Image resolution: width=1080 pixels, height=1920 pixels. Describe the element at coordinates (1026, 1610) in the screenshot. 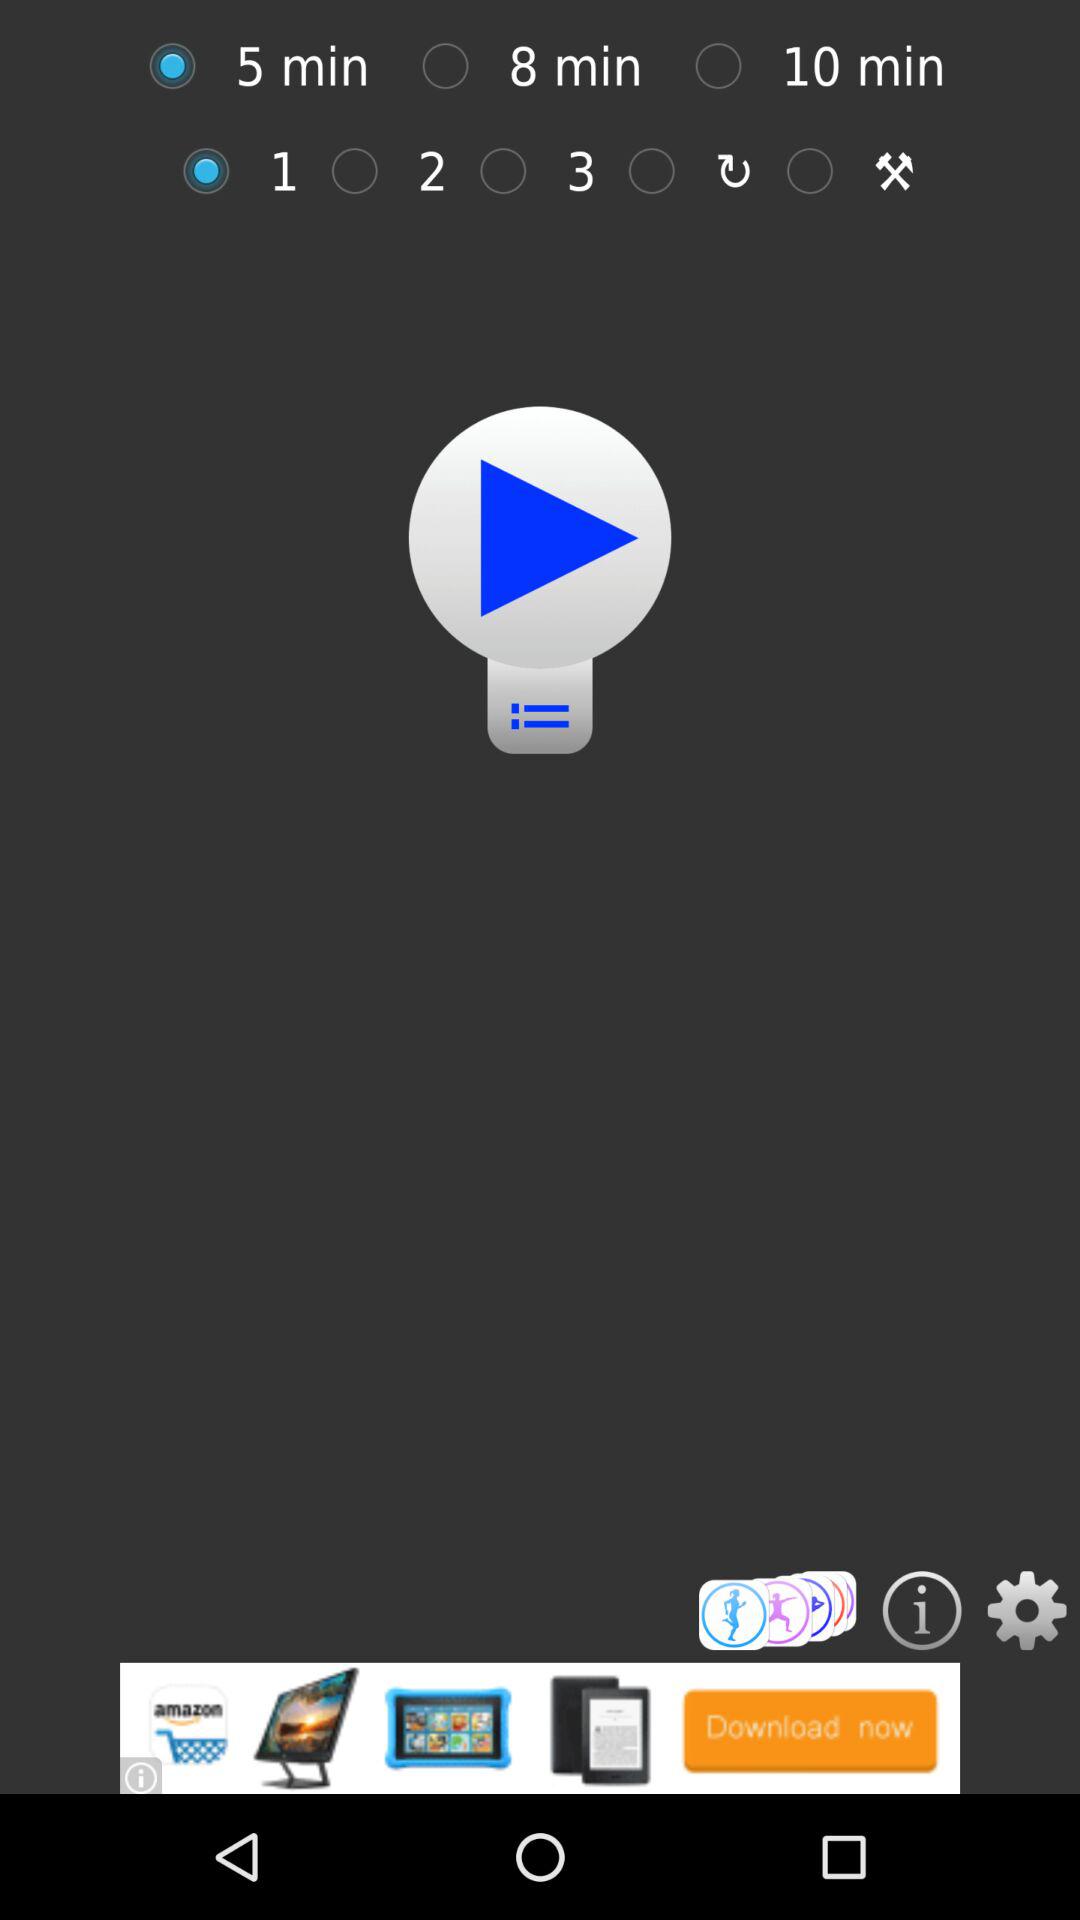

I see `go to setting option` at that location.